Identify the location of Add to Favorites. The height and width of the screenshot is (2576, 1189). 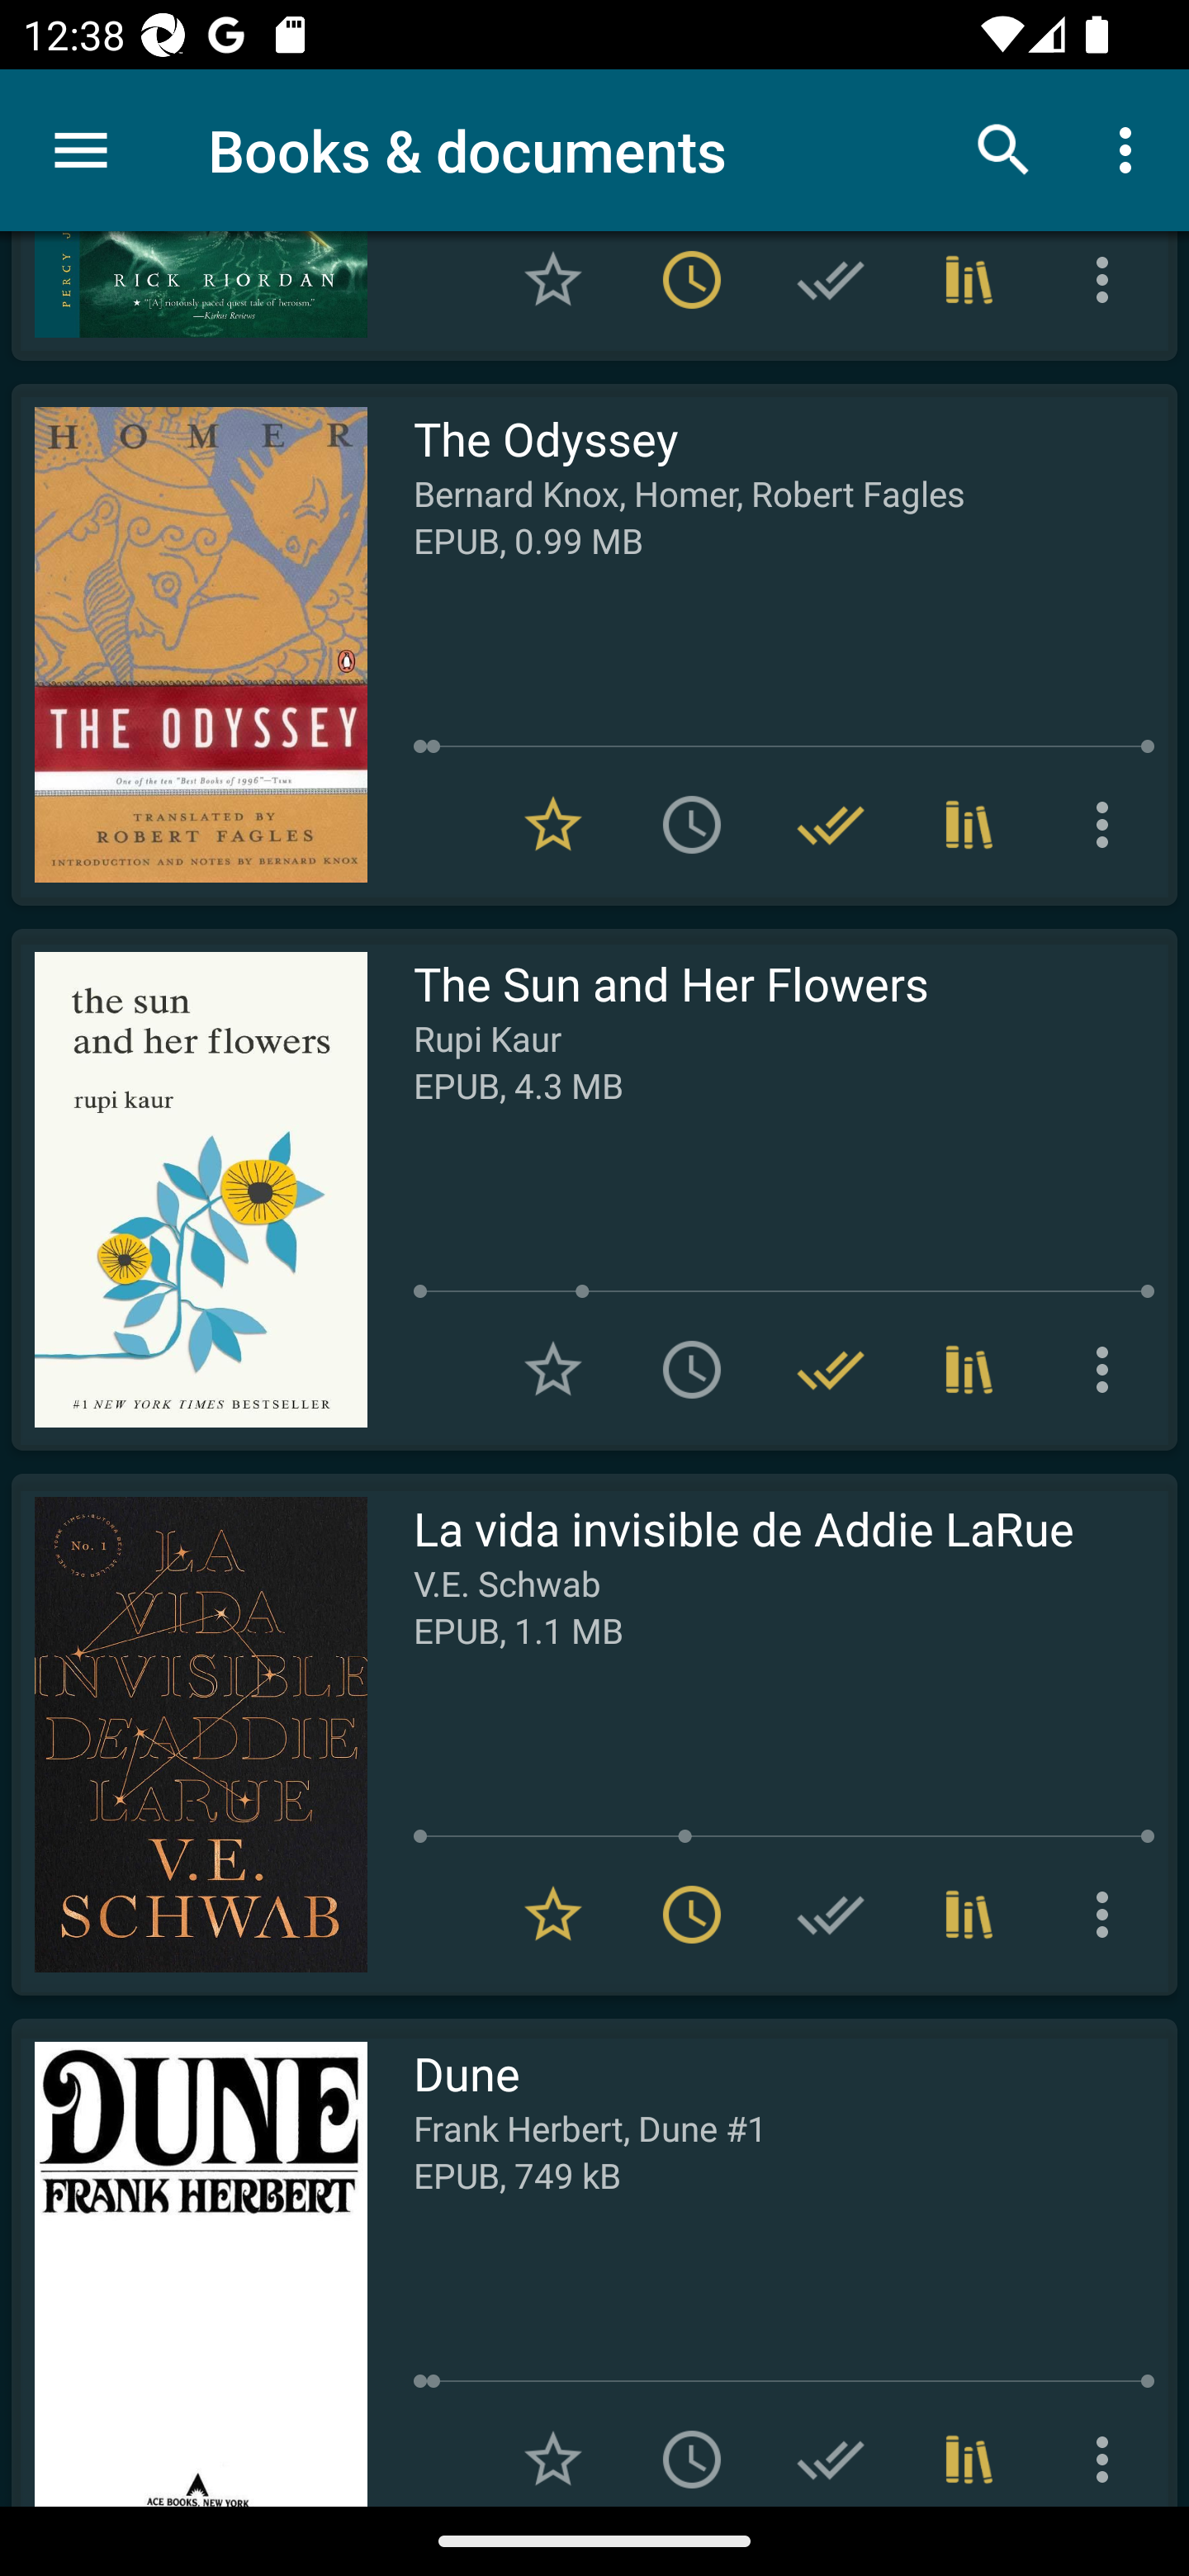
(553, 291).